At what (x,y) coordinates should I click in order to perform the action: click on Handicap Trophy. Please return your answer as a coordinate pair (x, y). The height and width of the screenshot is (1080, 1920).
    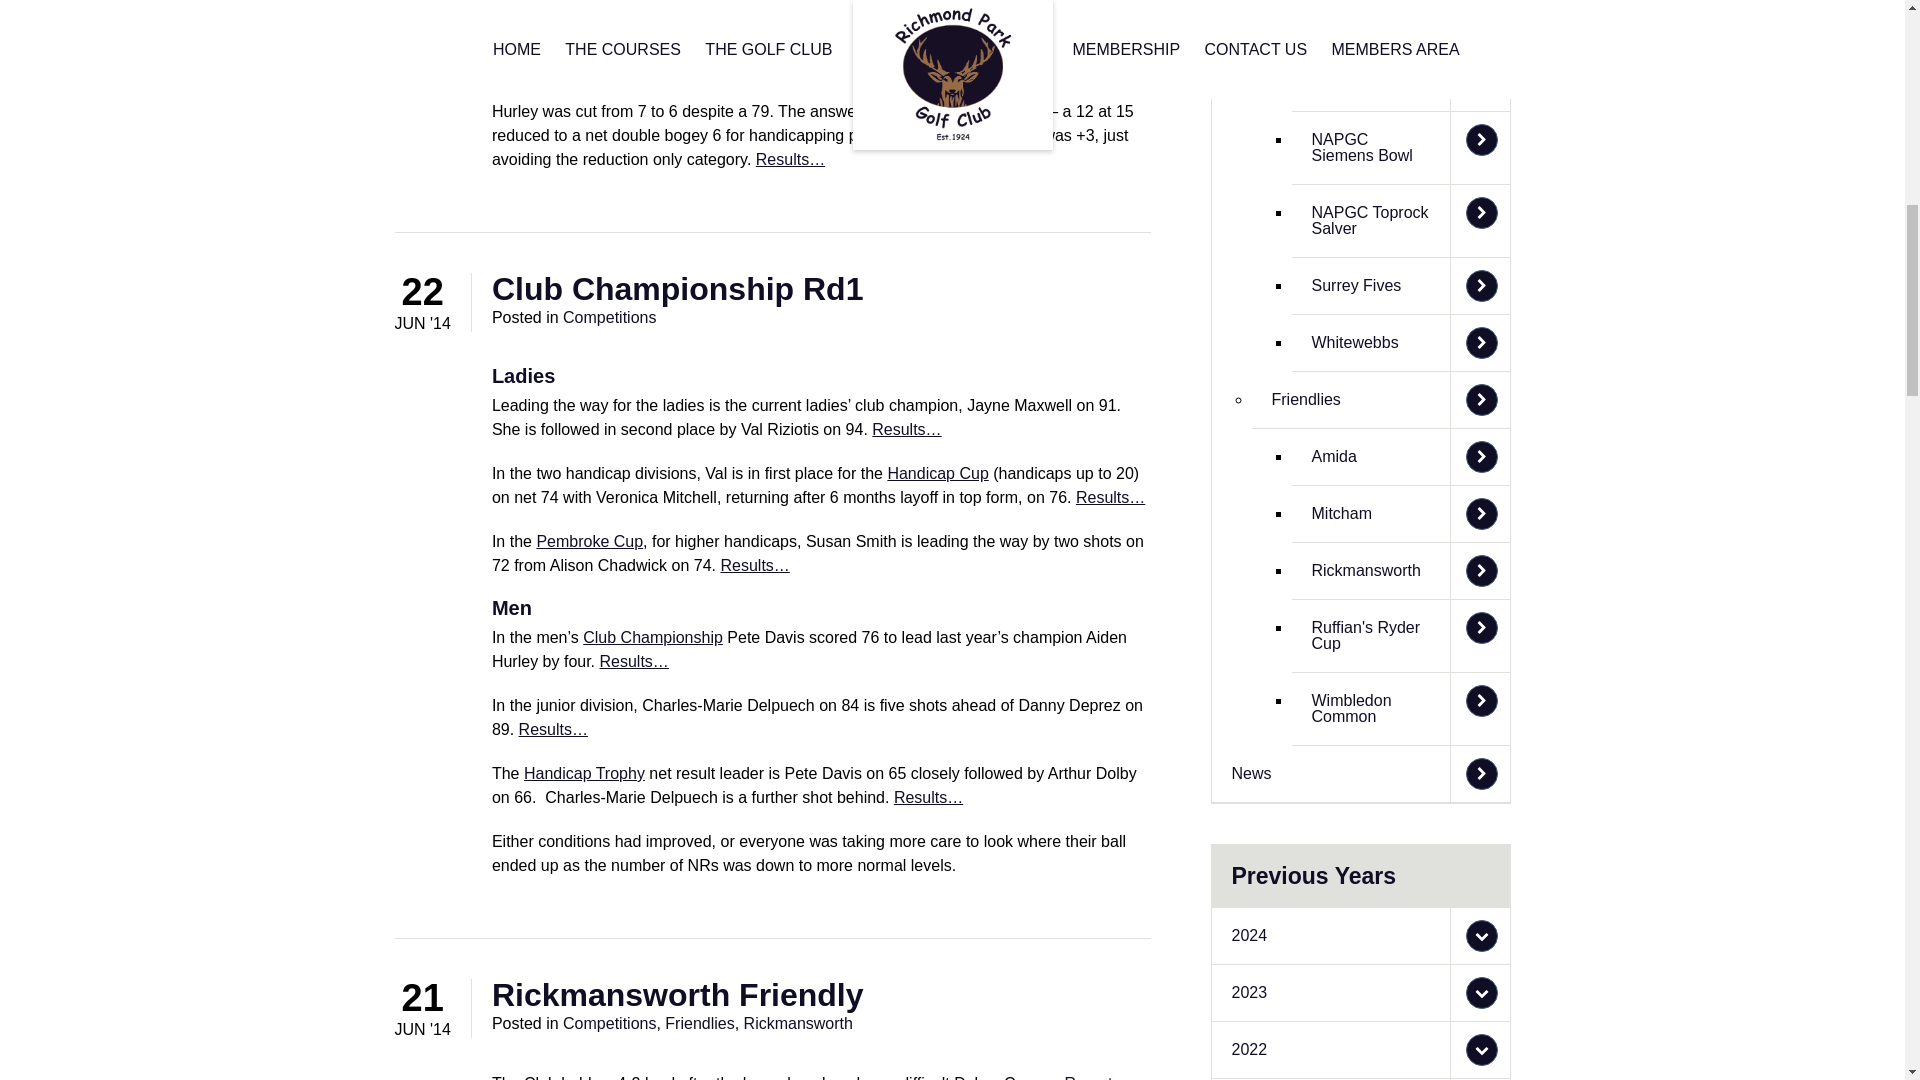
    Looking at the image, I should click on (584, 772).